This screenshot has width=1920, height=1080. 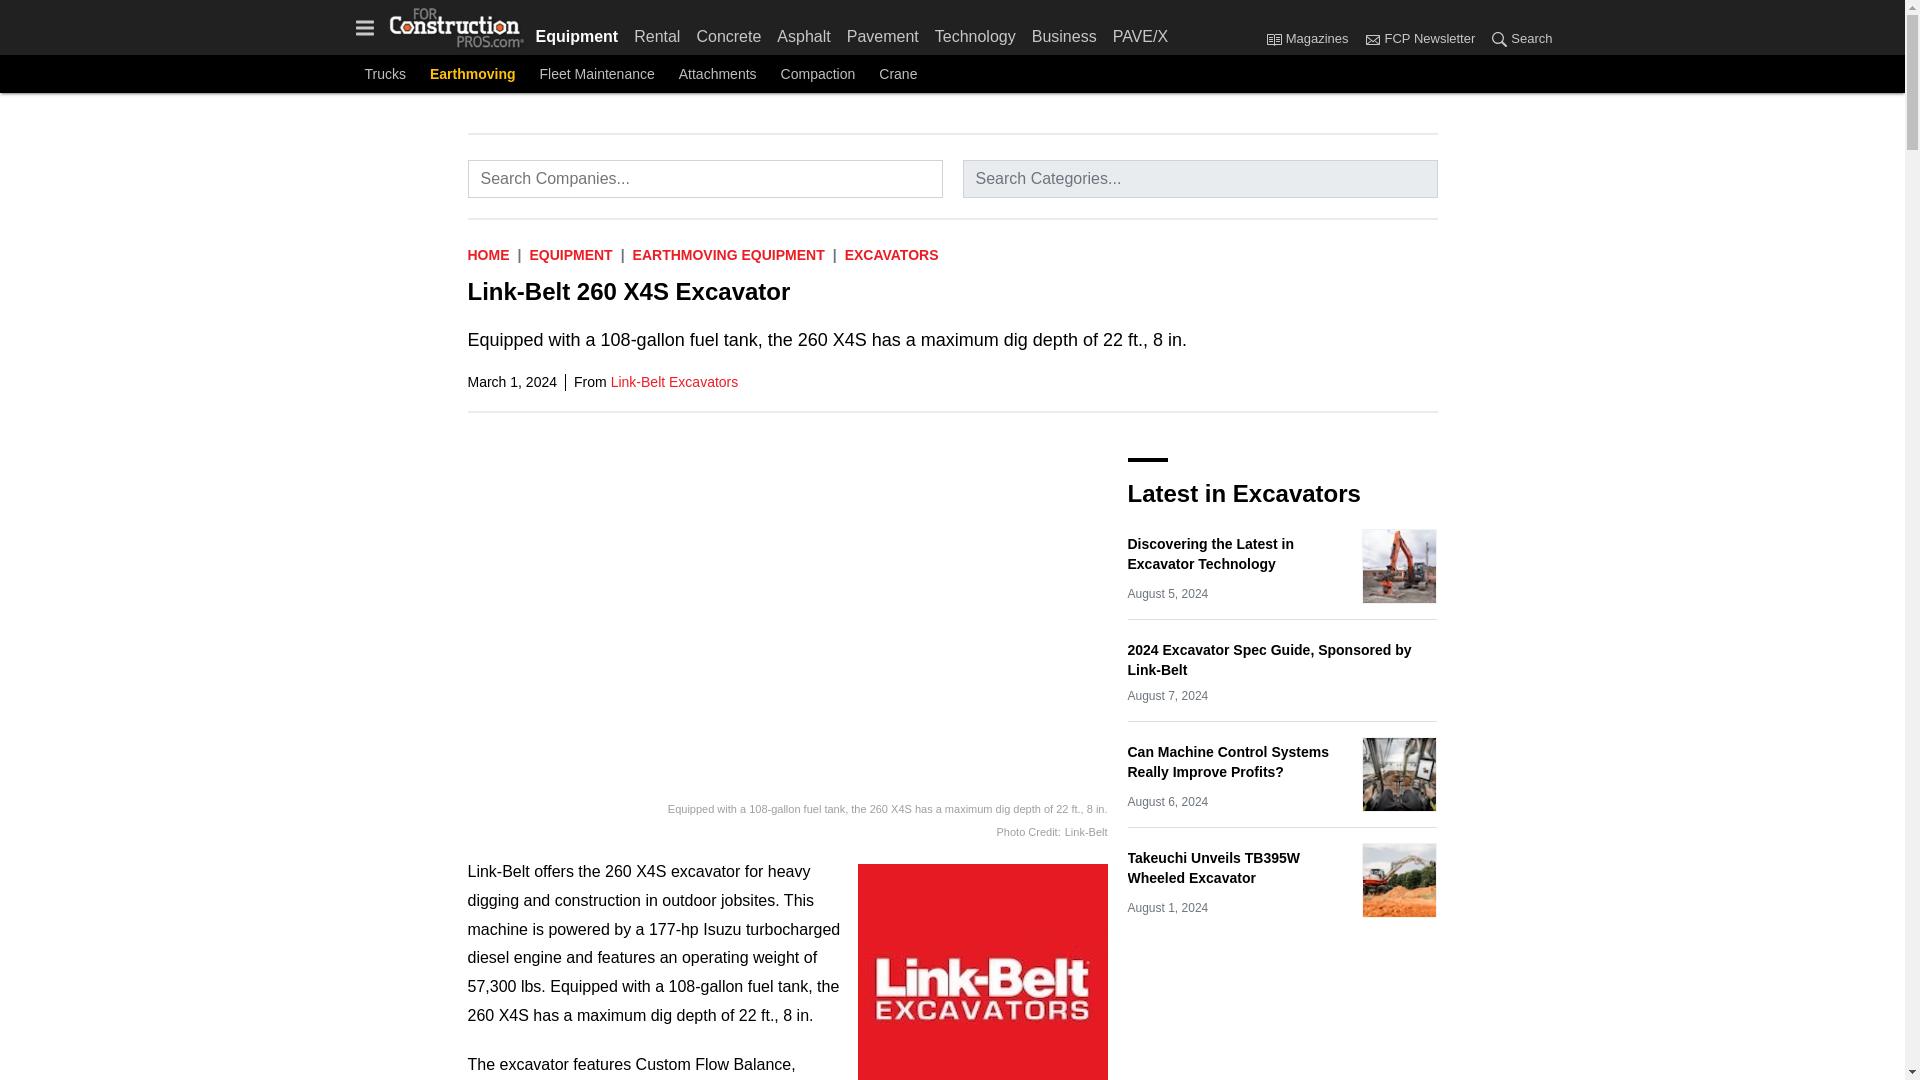 What do you see at coordinates (891, 255) in the screenshot?
I see `Excavators` at bounding box center [891, 255].